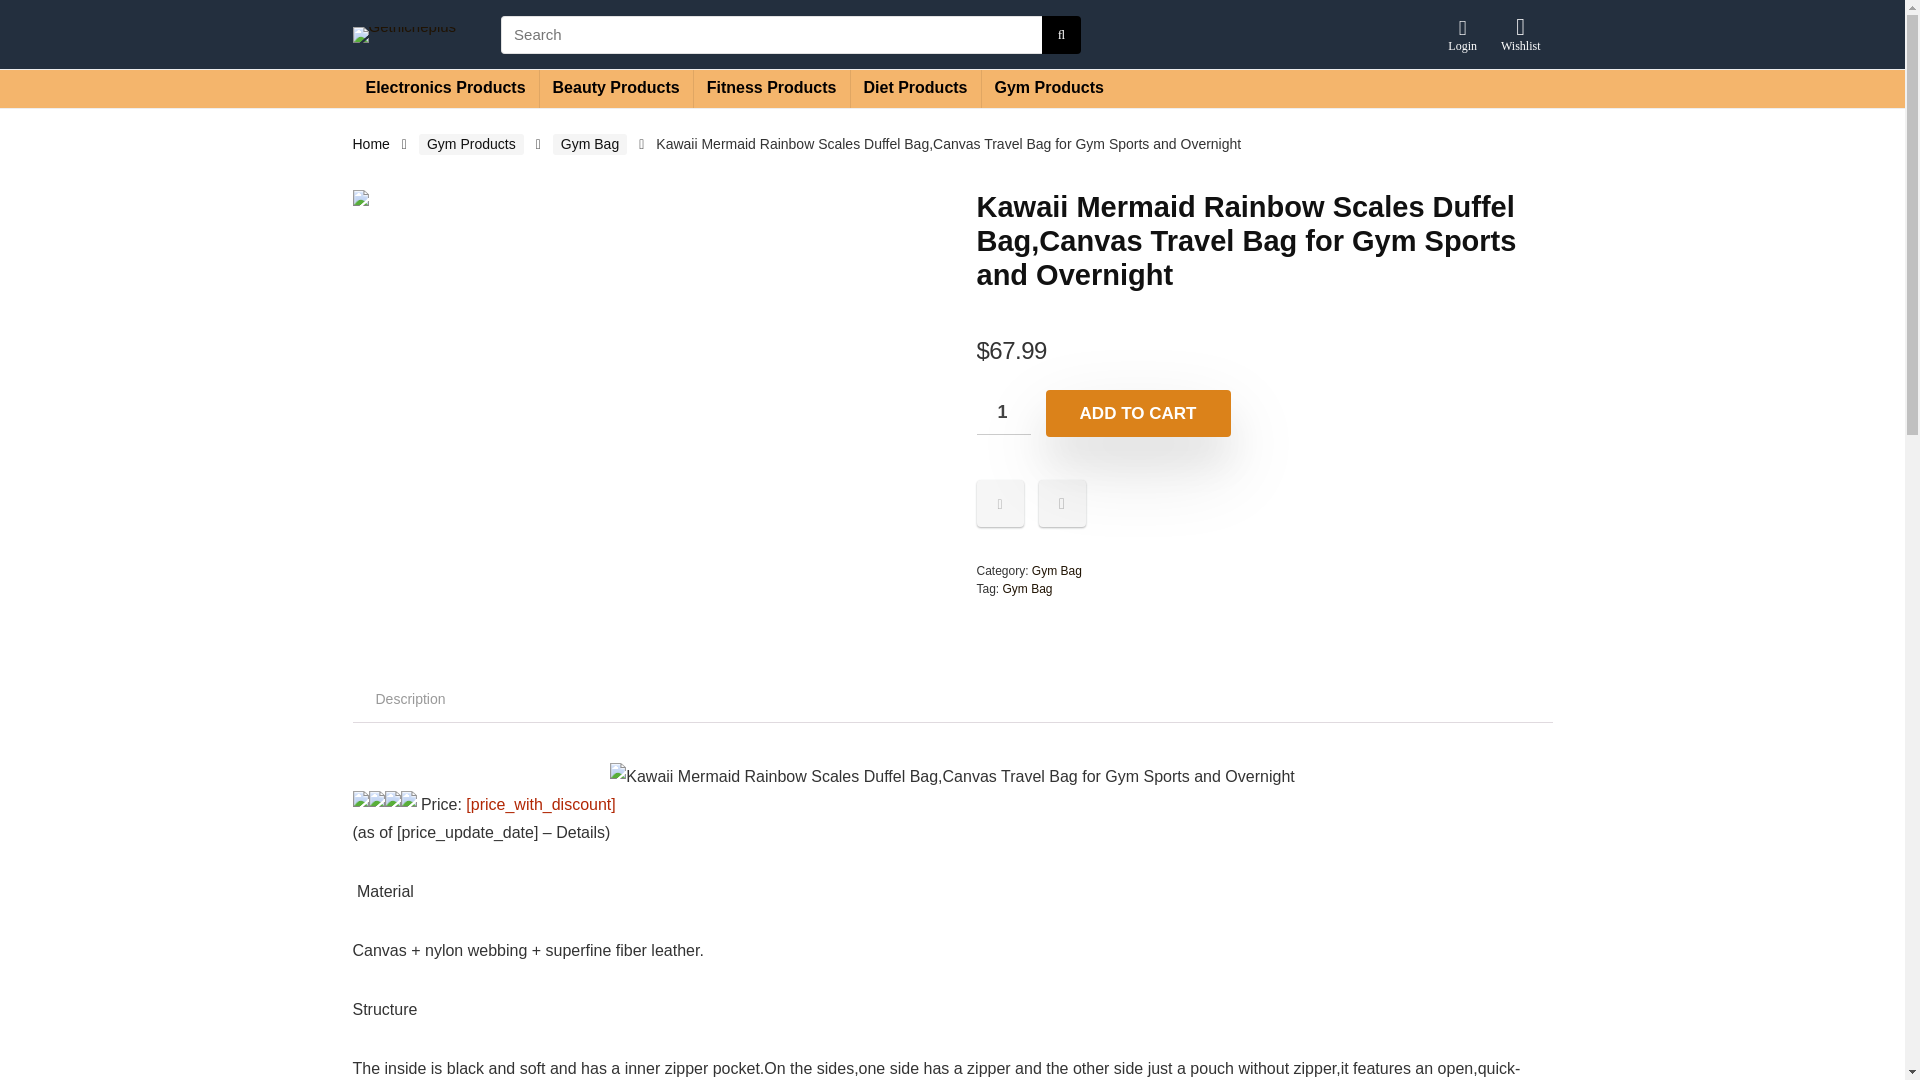 This screenshot has height=1080, width=1920. Describe the element at coordinates (1027, 589) in the screenshot. I see `Gym Bag` at that location.